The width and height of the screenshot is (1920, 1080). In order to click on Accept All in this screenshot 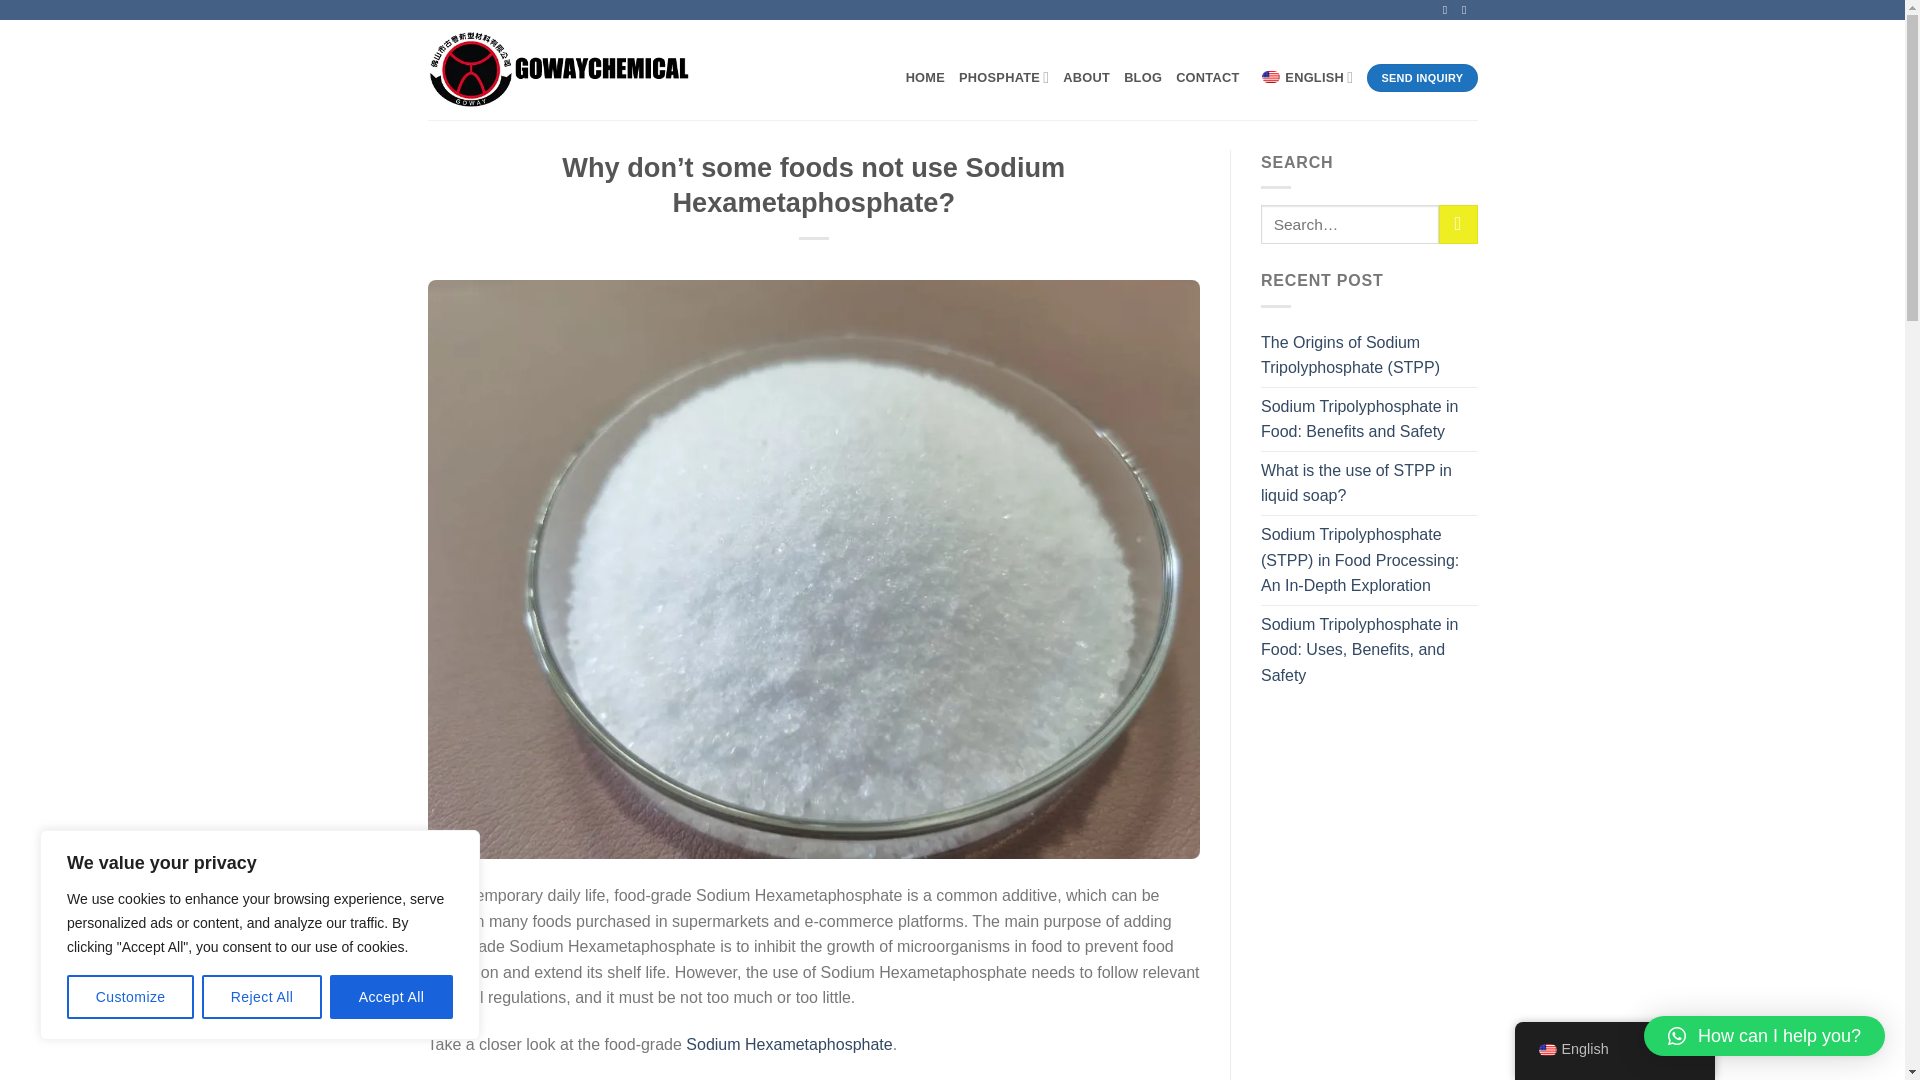, I will do `click(392, 997)`.